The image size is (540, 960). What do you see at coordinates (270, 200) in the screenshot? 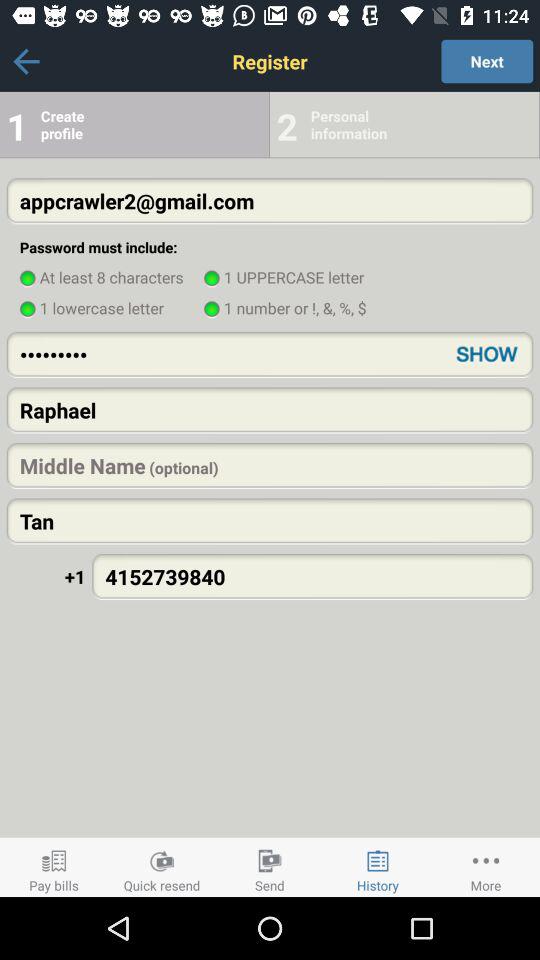
I see `go to the text above the text password must include` at bounding box center [270, 200].